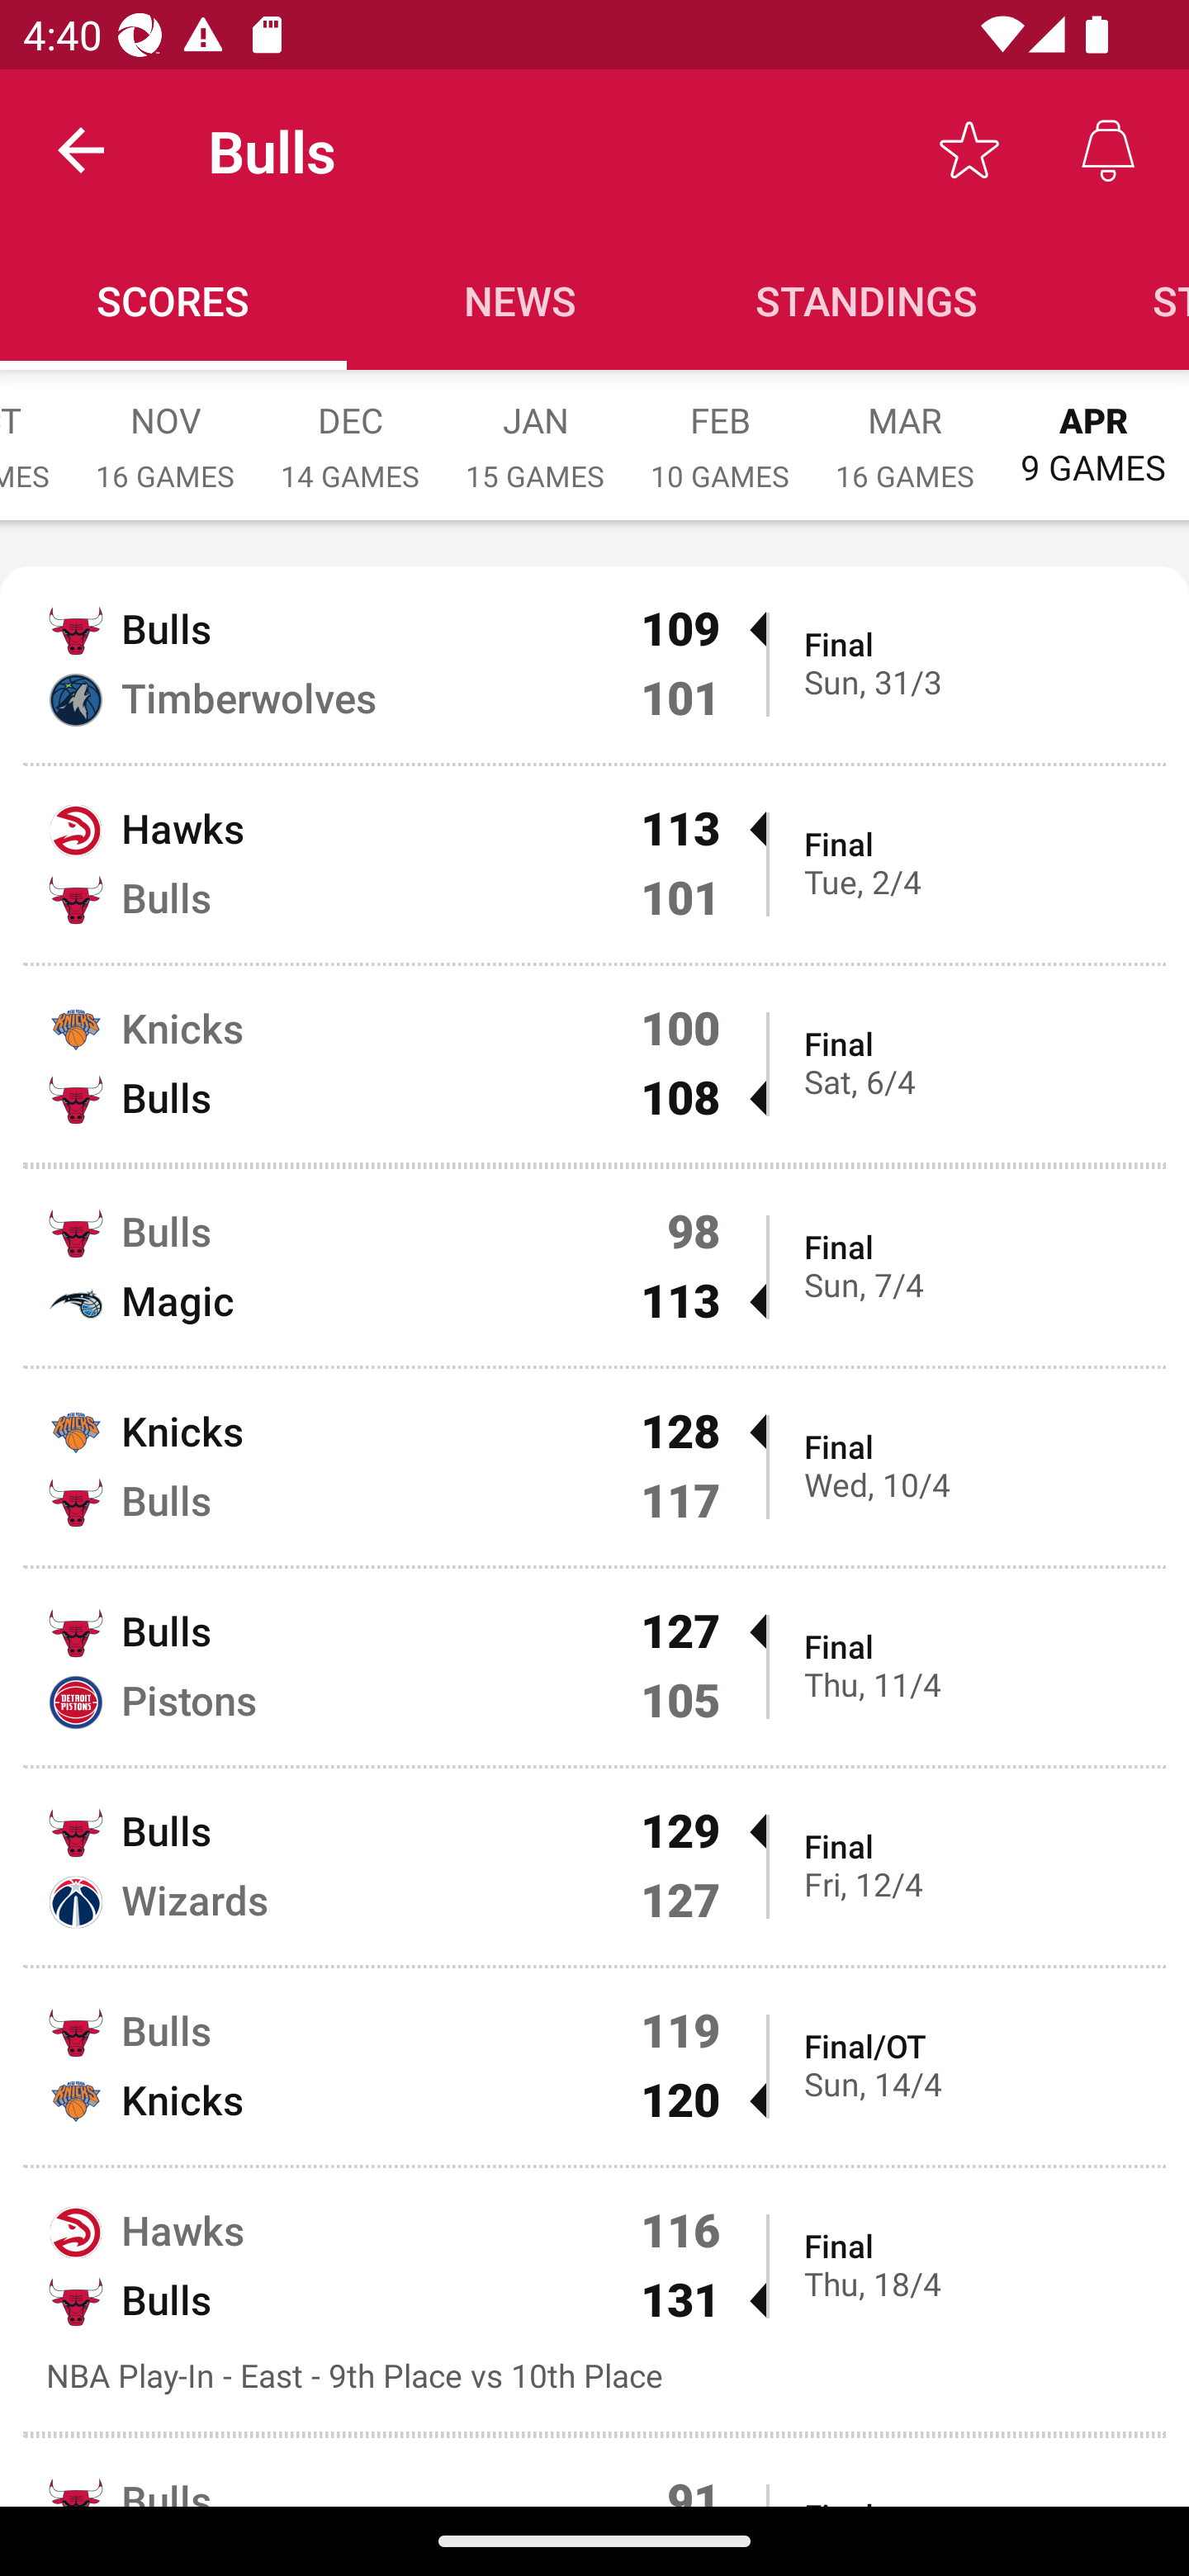 Image resolution: width=1189 pixels, height=2576 pixels. I want to click on Knicks 100 Bulls 108  Final Sat, 6/4, so click(594, 1063).